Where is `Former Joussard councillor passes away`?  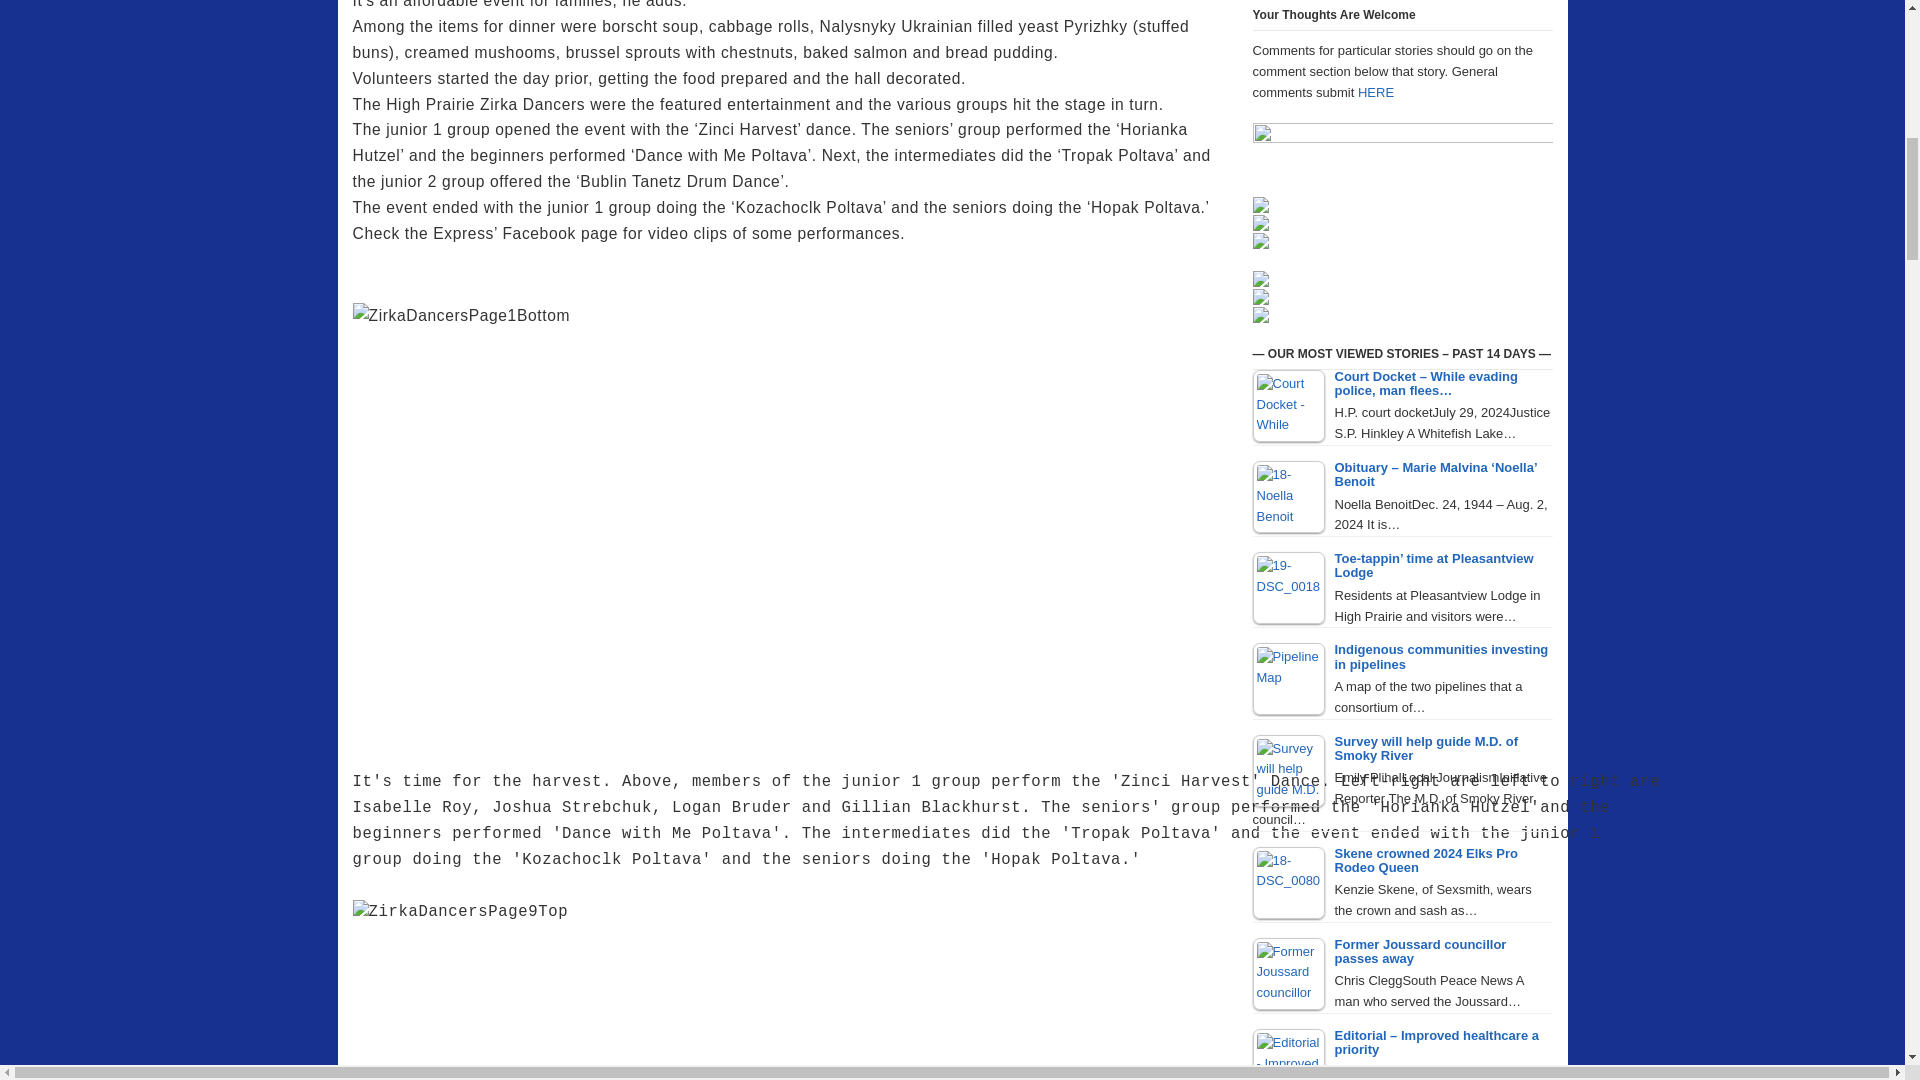 Former Joussard councillor passes away is located at coordinates (1288, 974).